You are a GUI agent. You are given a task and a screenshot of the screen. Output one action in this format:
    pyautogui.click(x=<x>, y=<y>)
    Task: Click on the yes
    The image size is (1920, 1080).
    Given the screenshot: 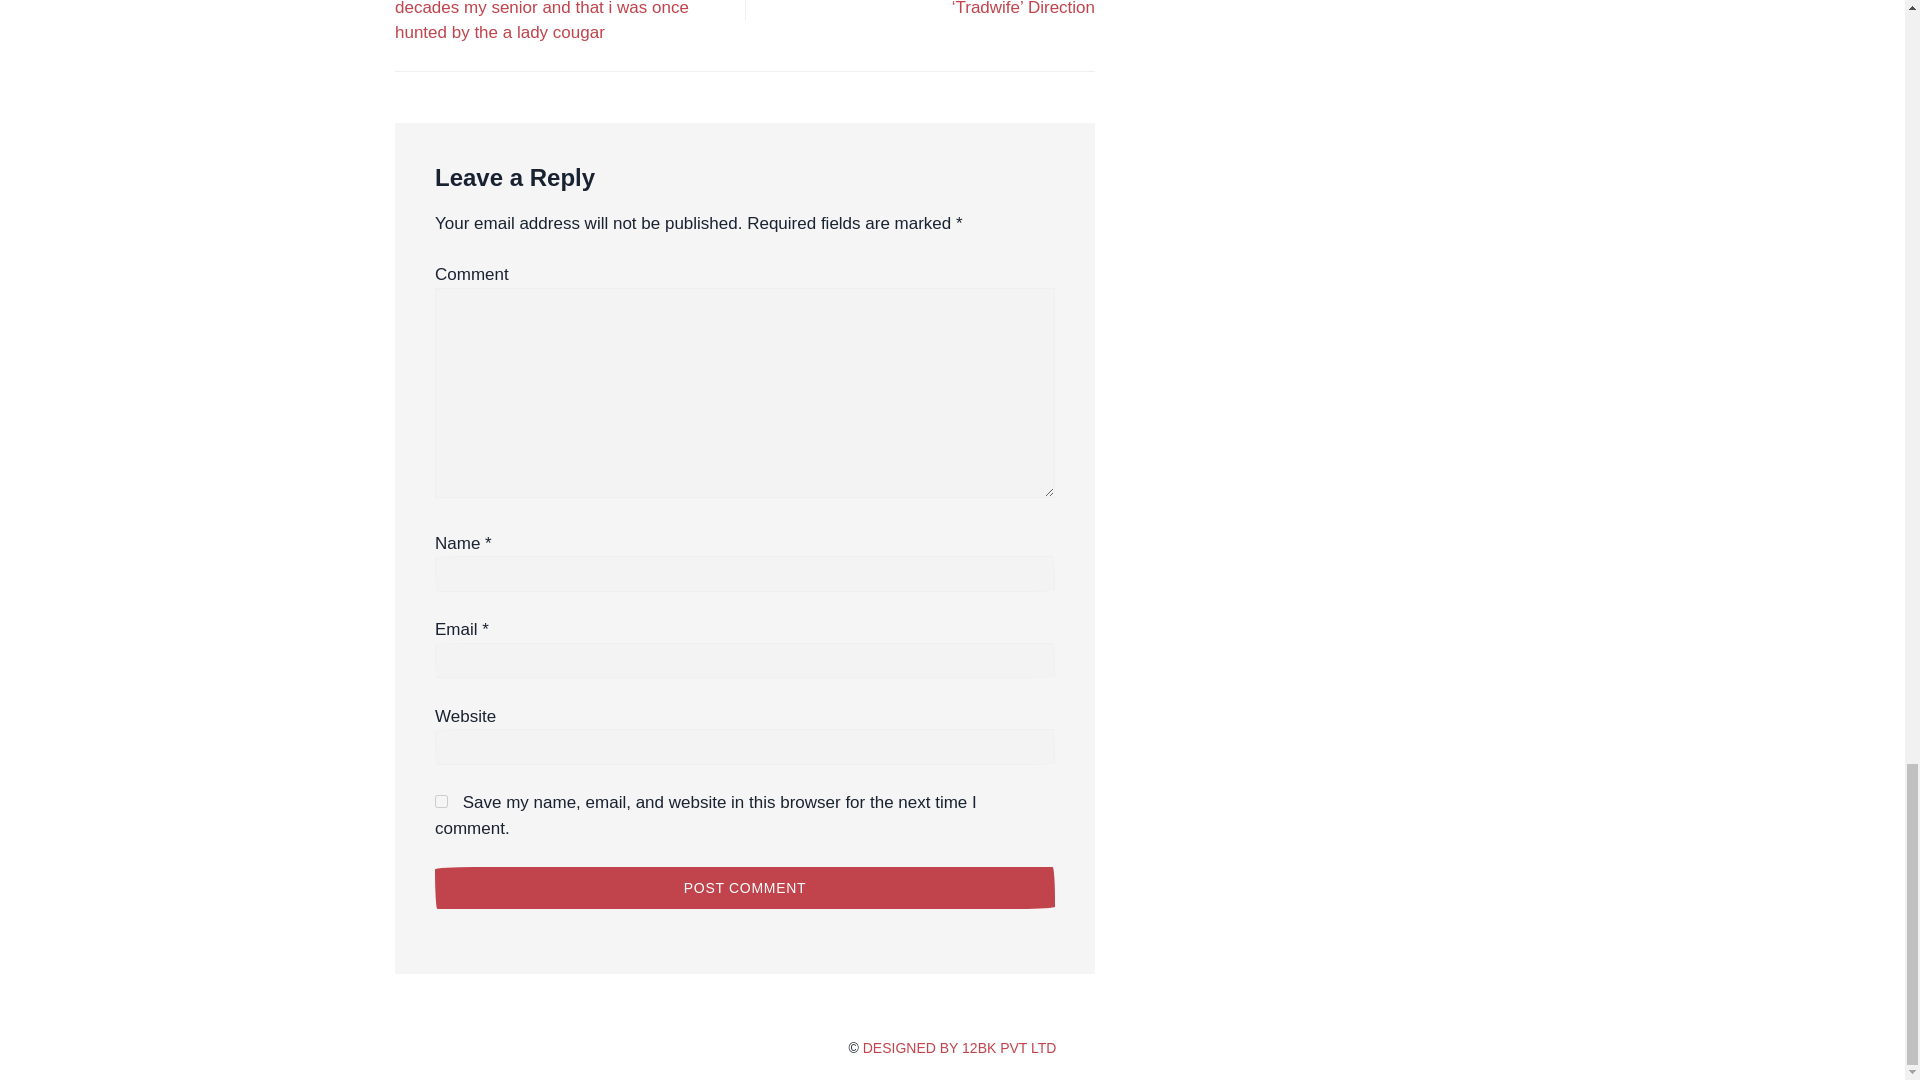 What is the action you would take?
    pyautogui.click(x=441, y=800)
    